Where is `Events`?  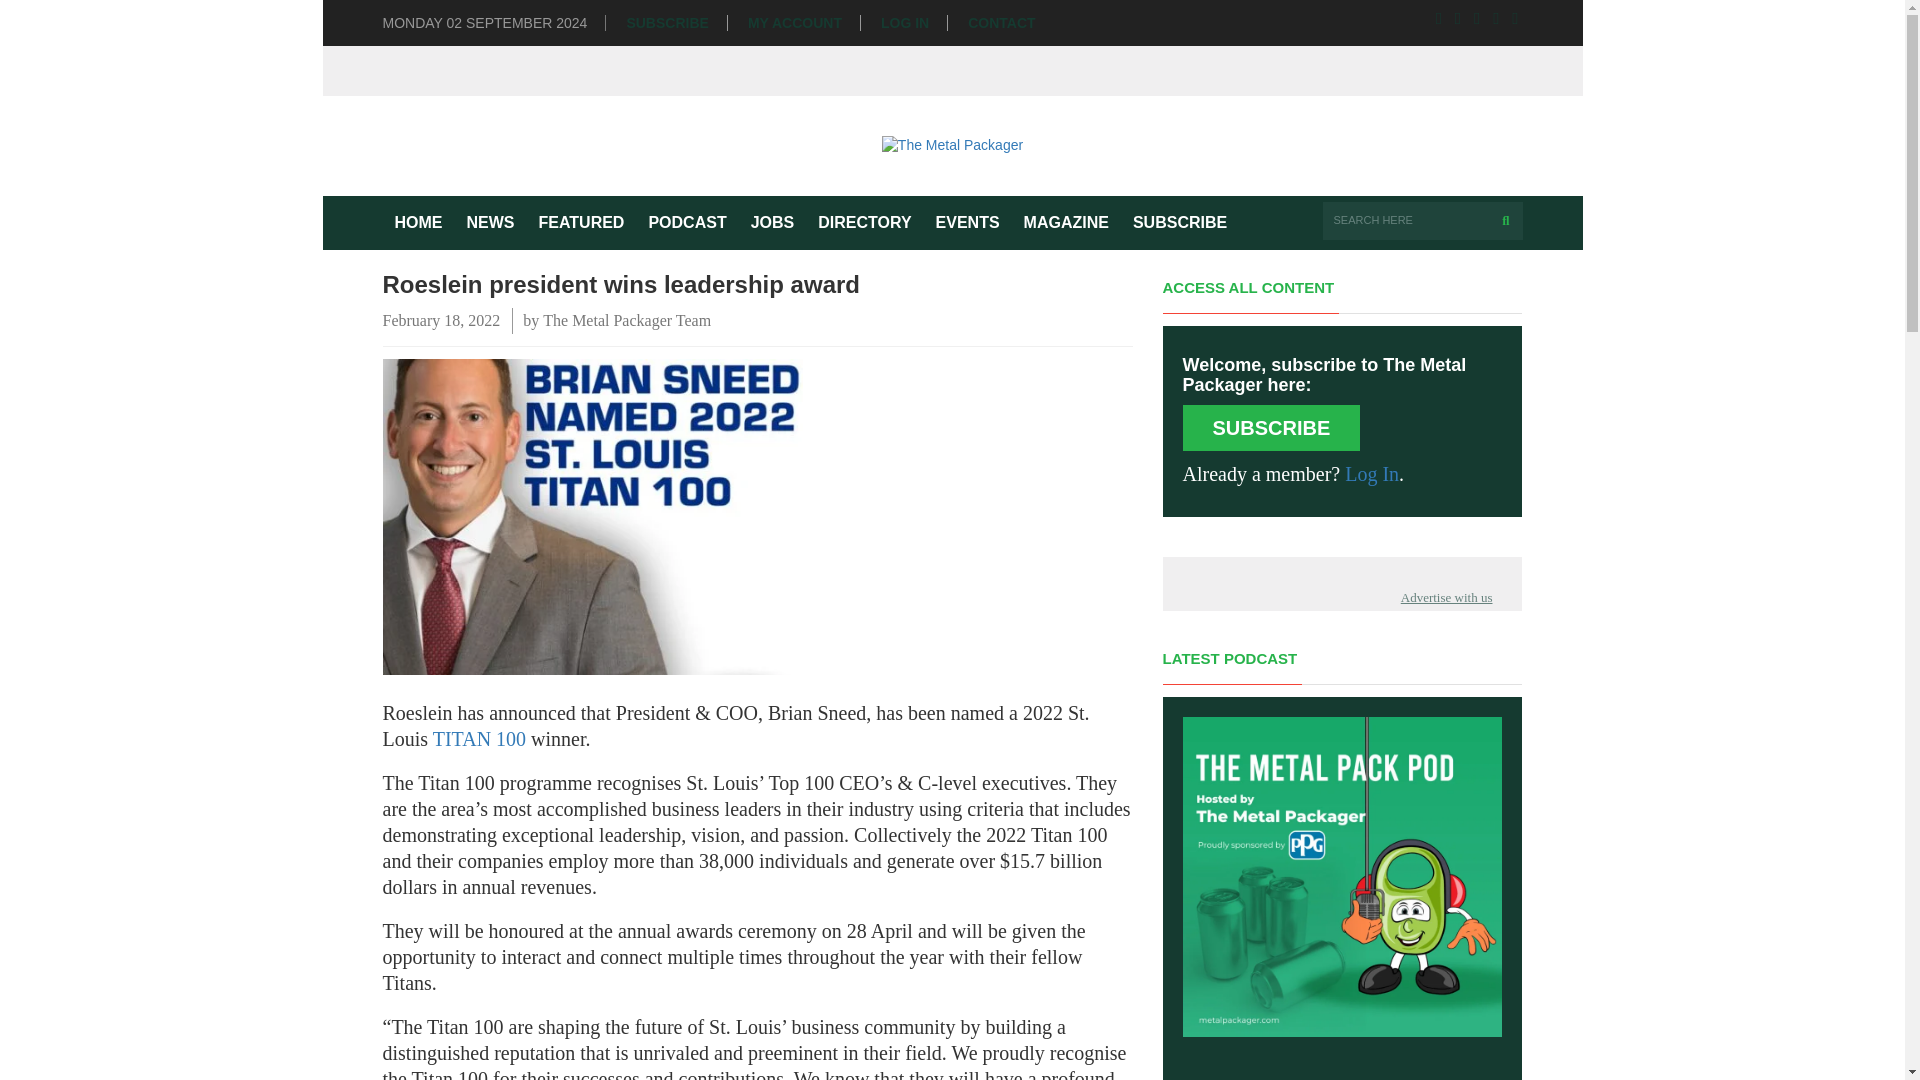
Events is located at coordinates (967, 222).